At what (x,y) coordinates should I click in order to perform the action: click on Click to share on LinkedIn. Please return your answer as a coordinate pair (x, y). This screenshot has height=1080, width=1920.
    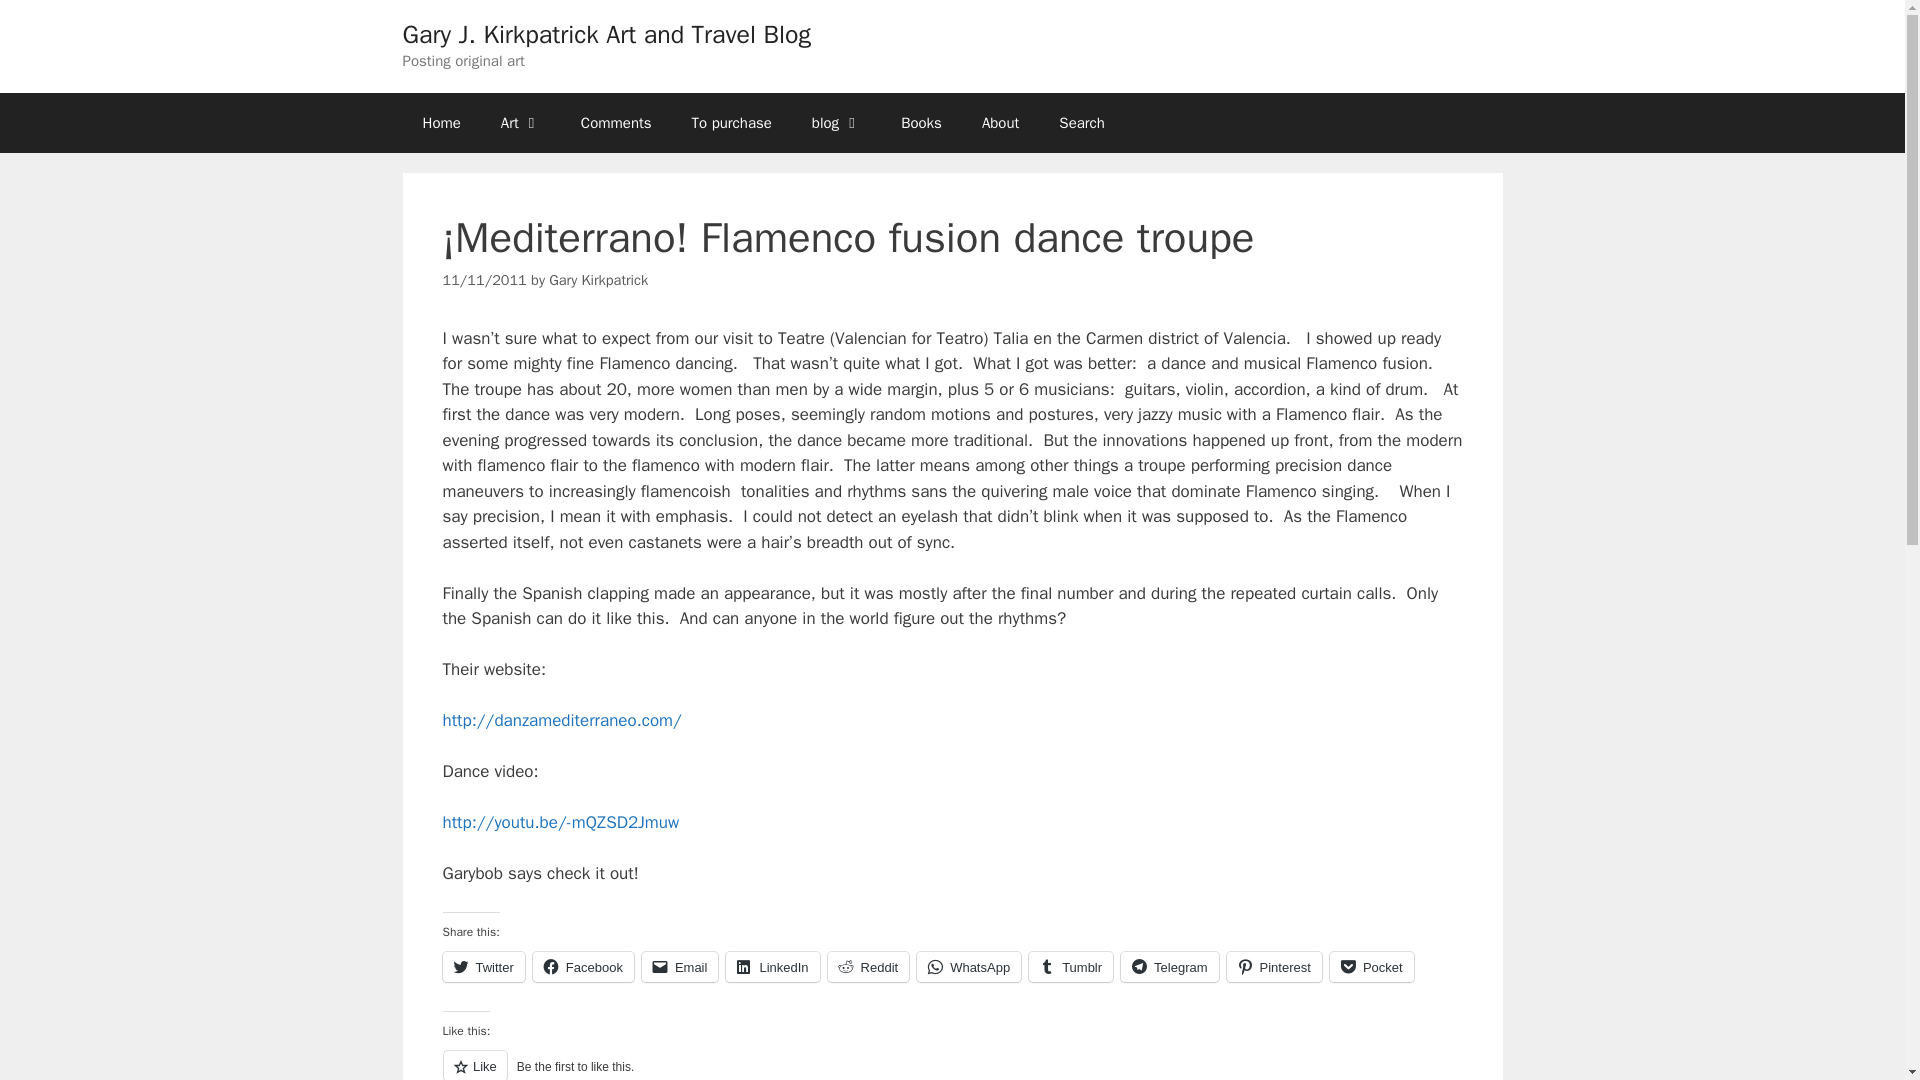
    Looking at the image, I should click on (772, 966).